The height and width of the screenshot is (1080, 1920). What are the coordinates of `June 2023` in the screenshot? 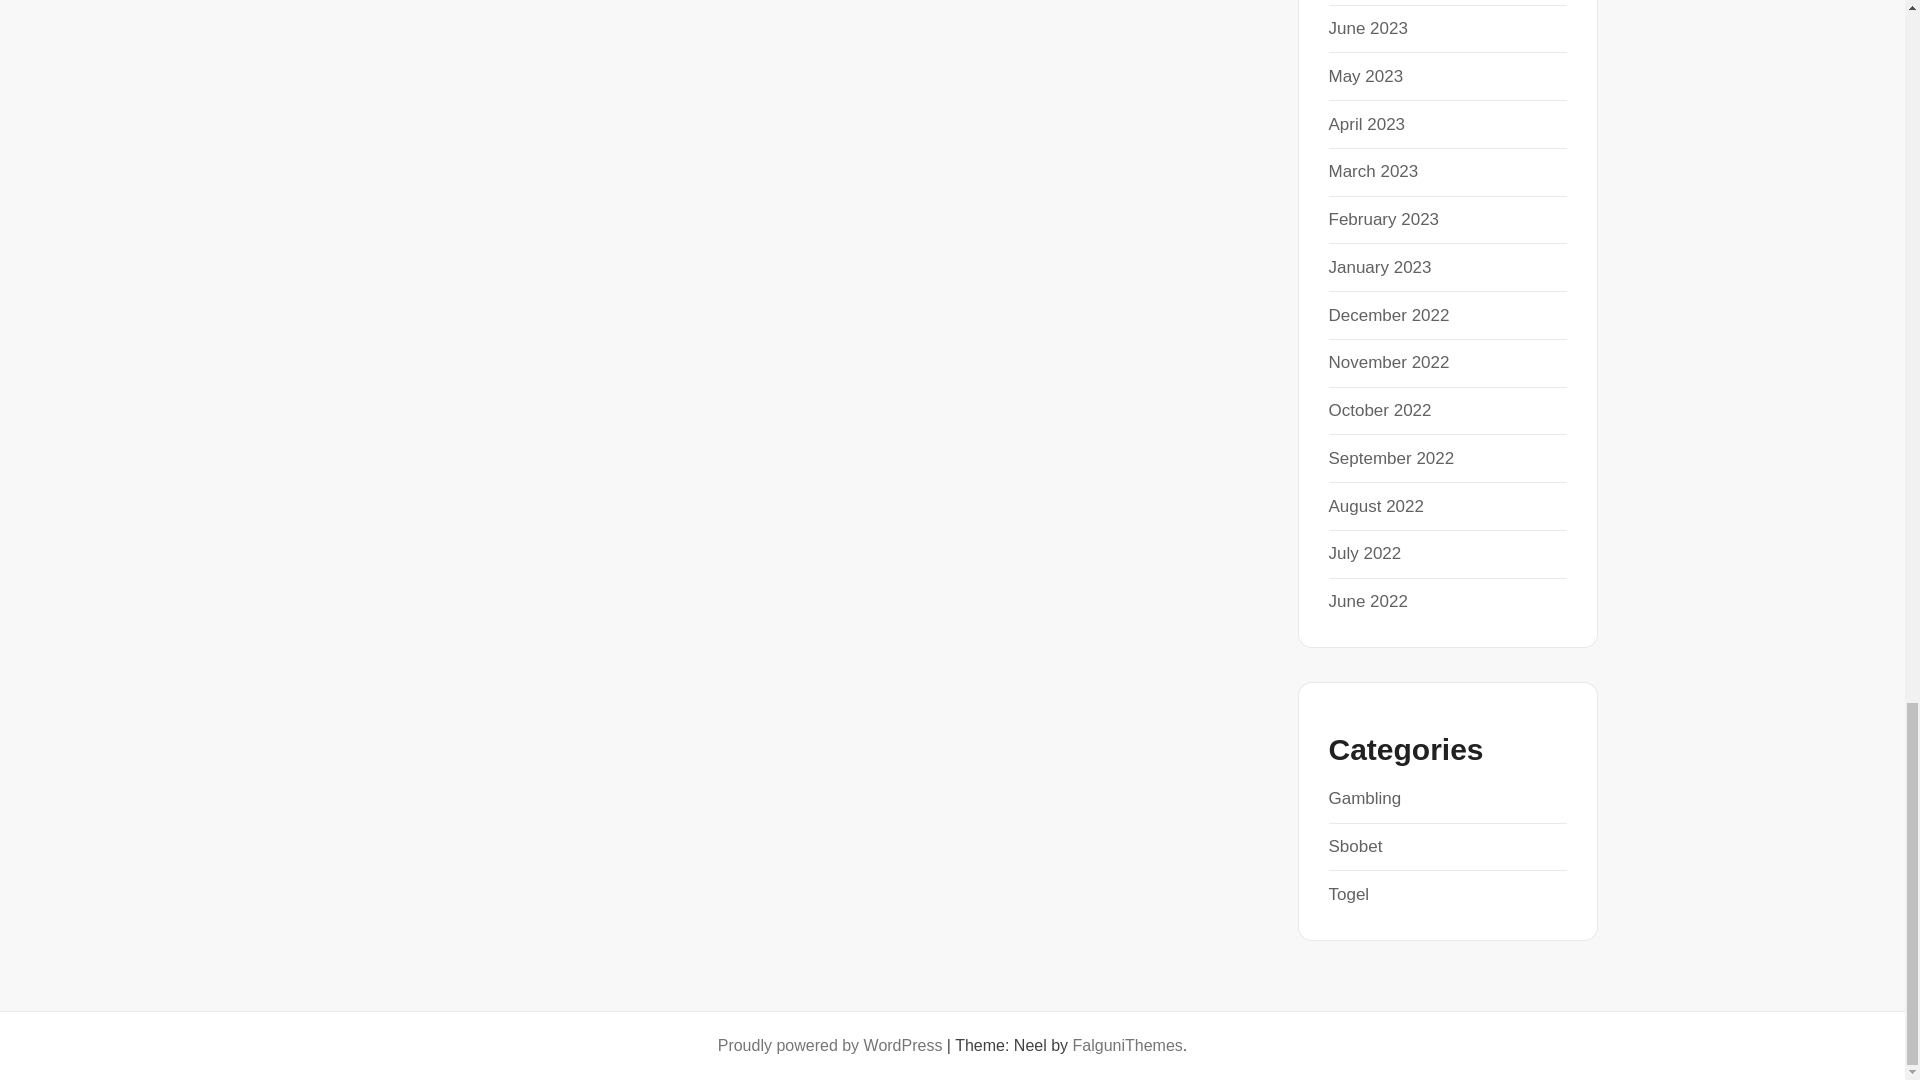 It's located at (1368, 28).